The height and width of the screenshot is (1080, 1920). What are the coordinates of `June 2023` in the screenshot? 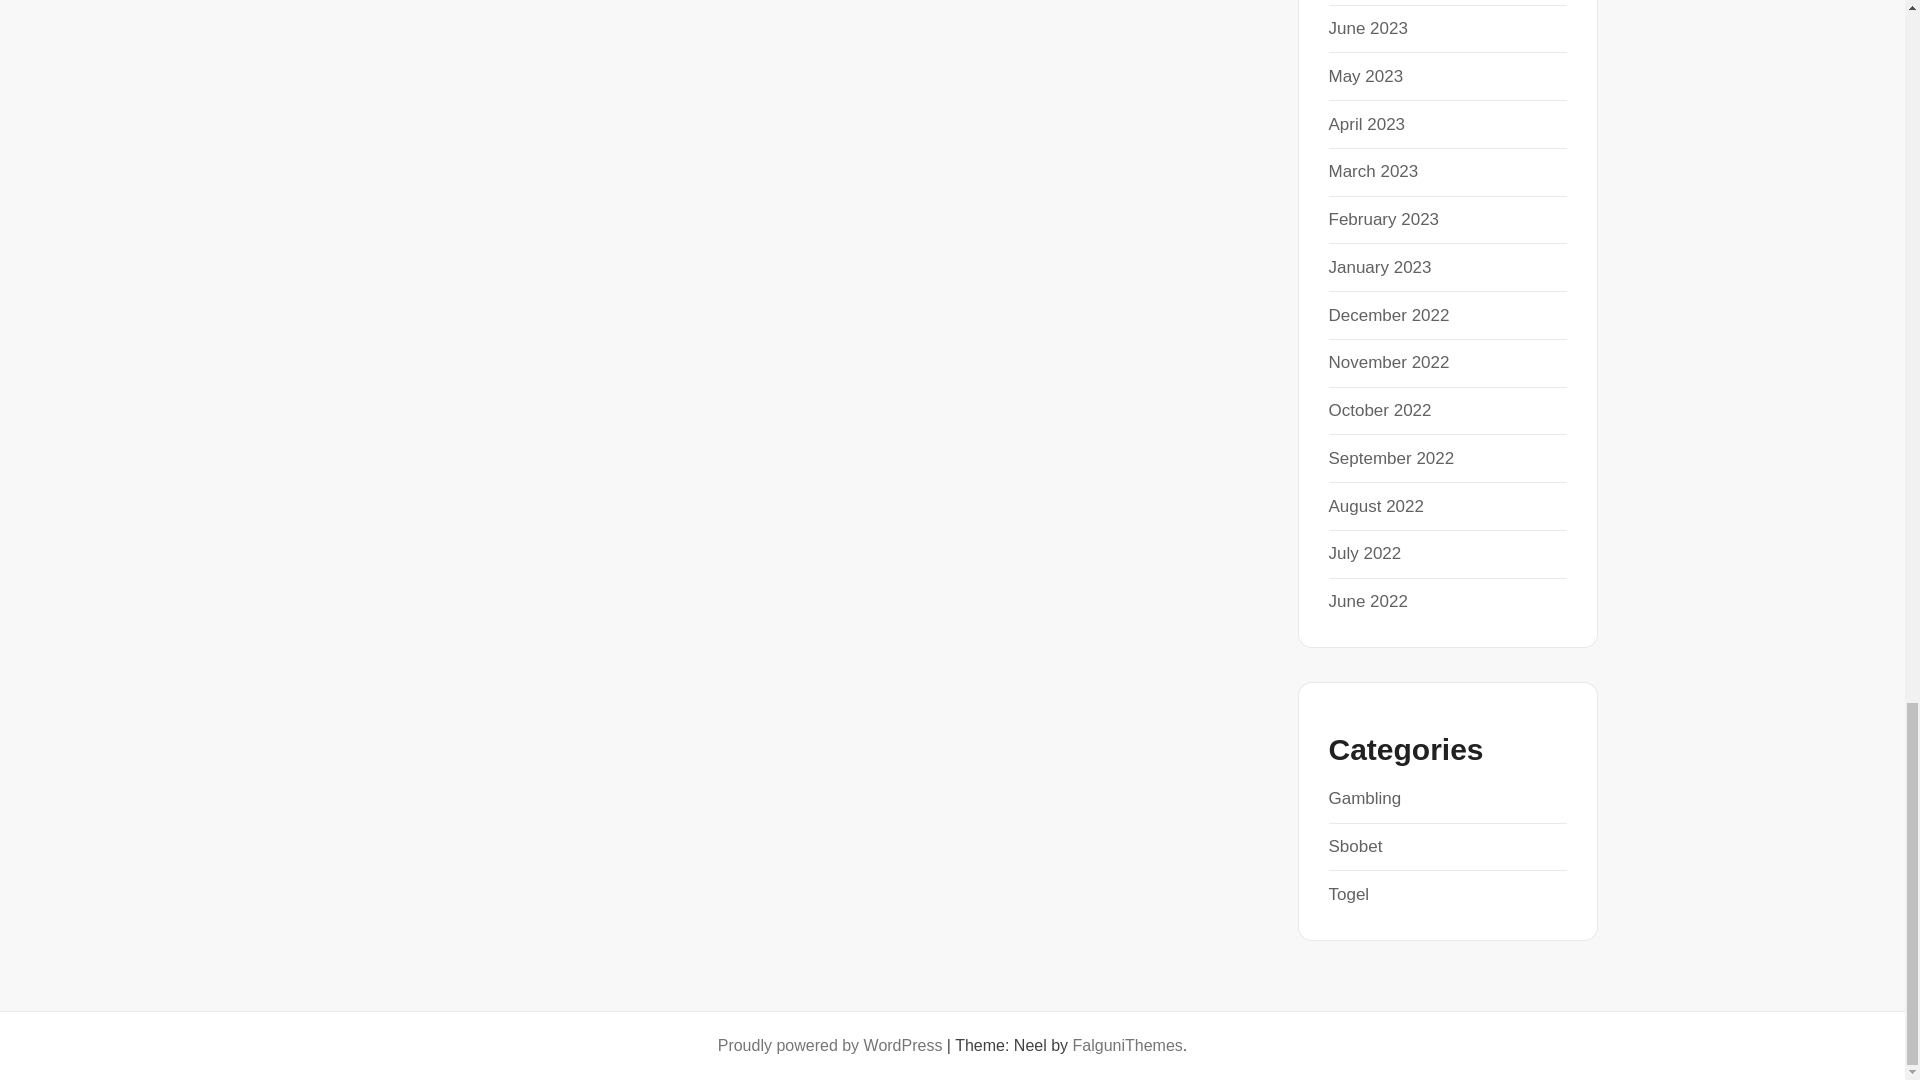 It's located at (1368, 28).